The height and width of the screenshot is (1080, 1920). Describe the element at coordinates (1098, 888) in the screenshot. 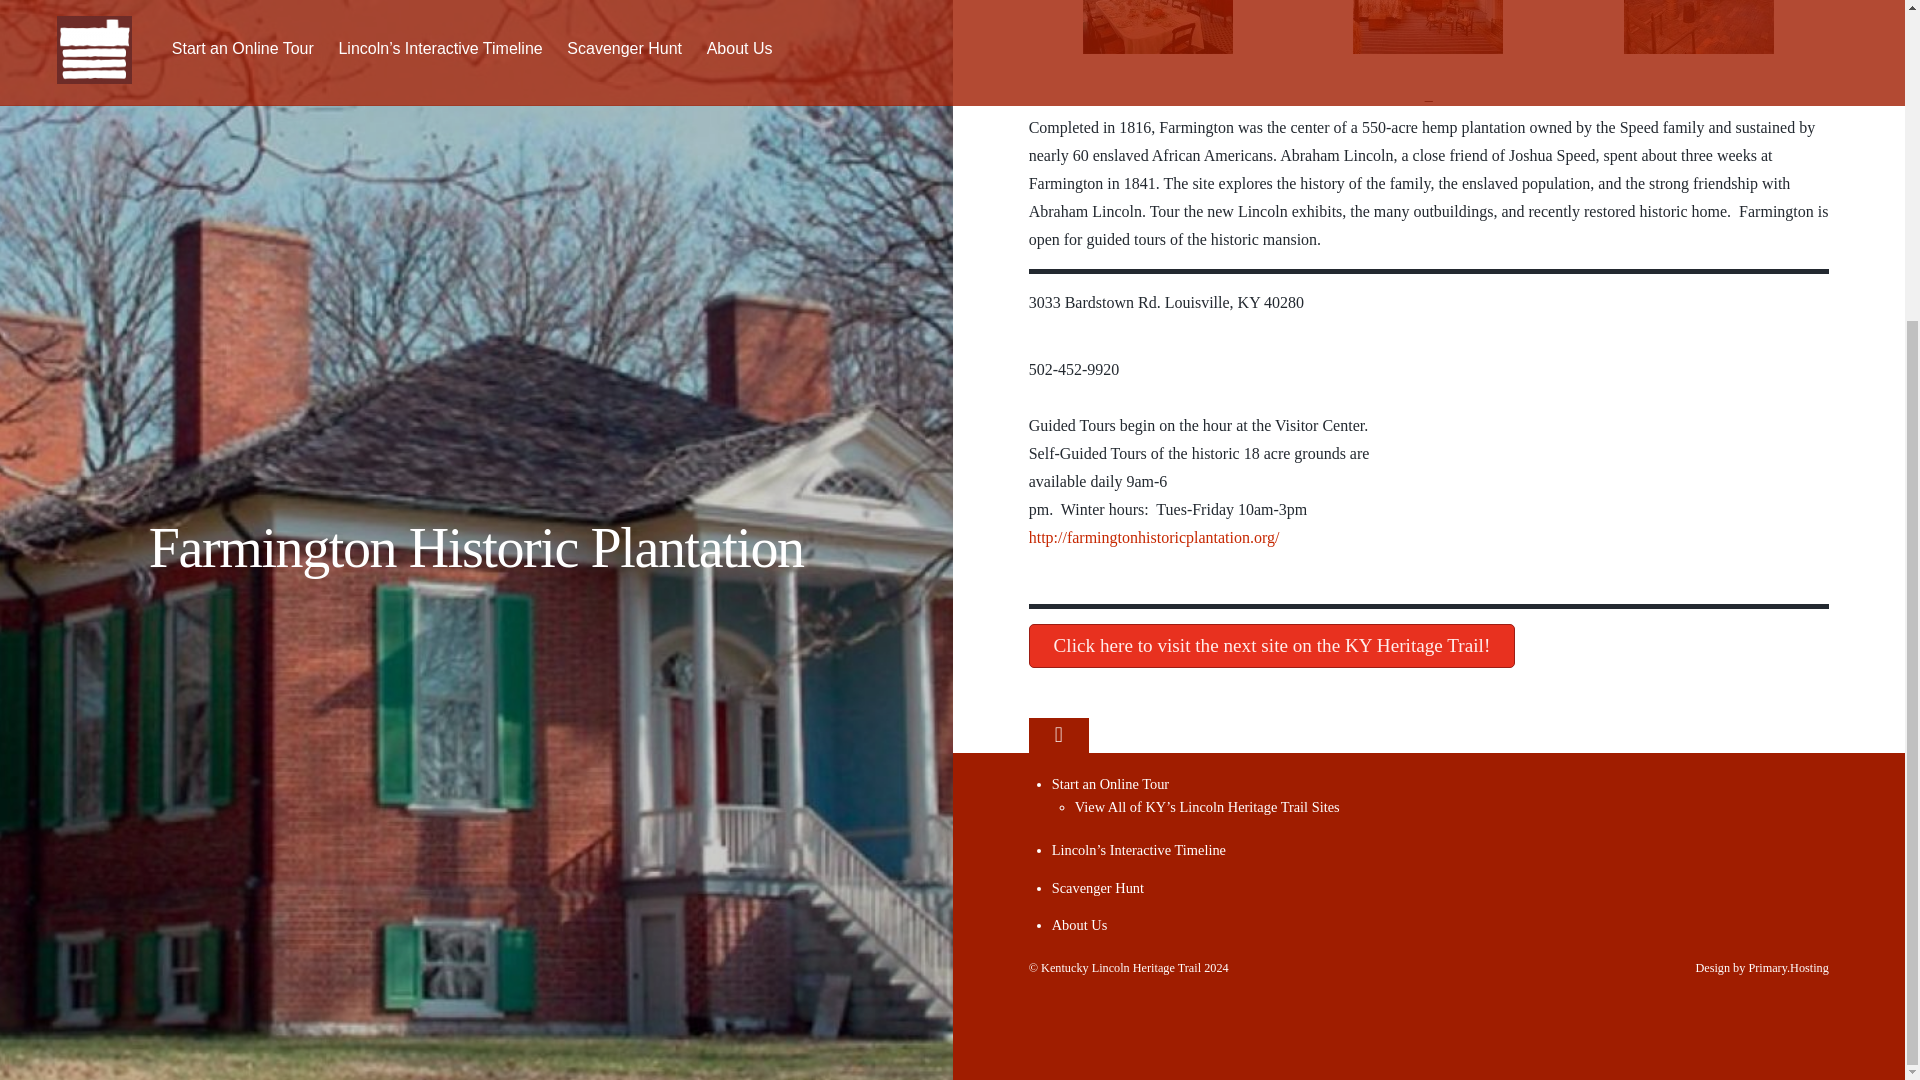

I see `Scavenger Hunt` at that location.